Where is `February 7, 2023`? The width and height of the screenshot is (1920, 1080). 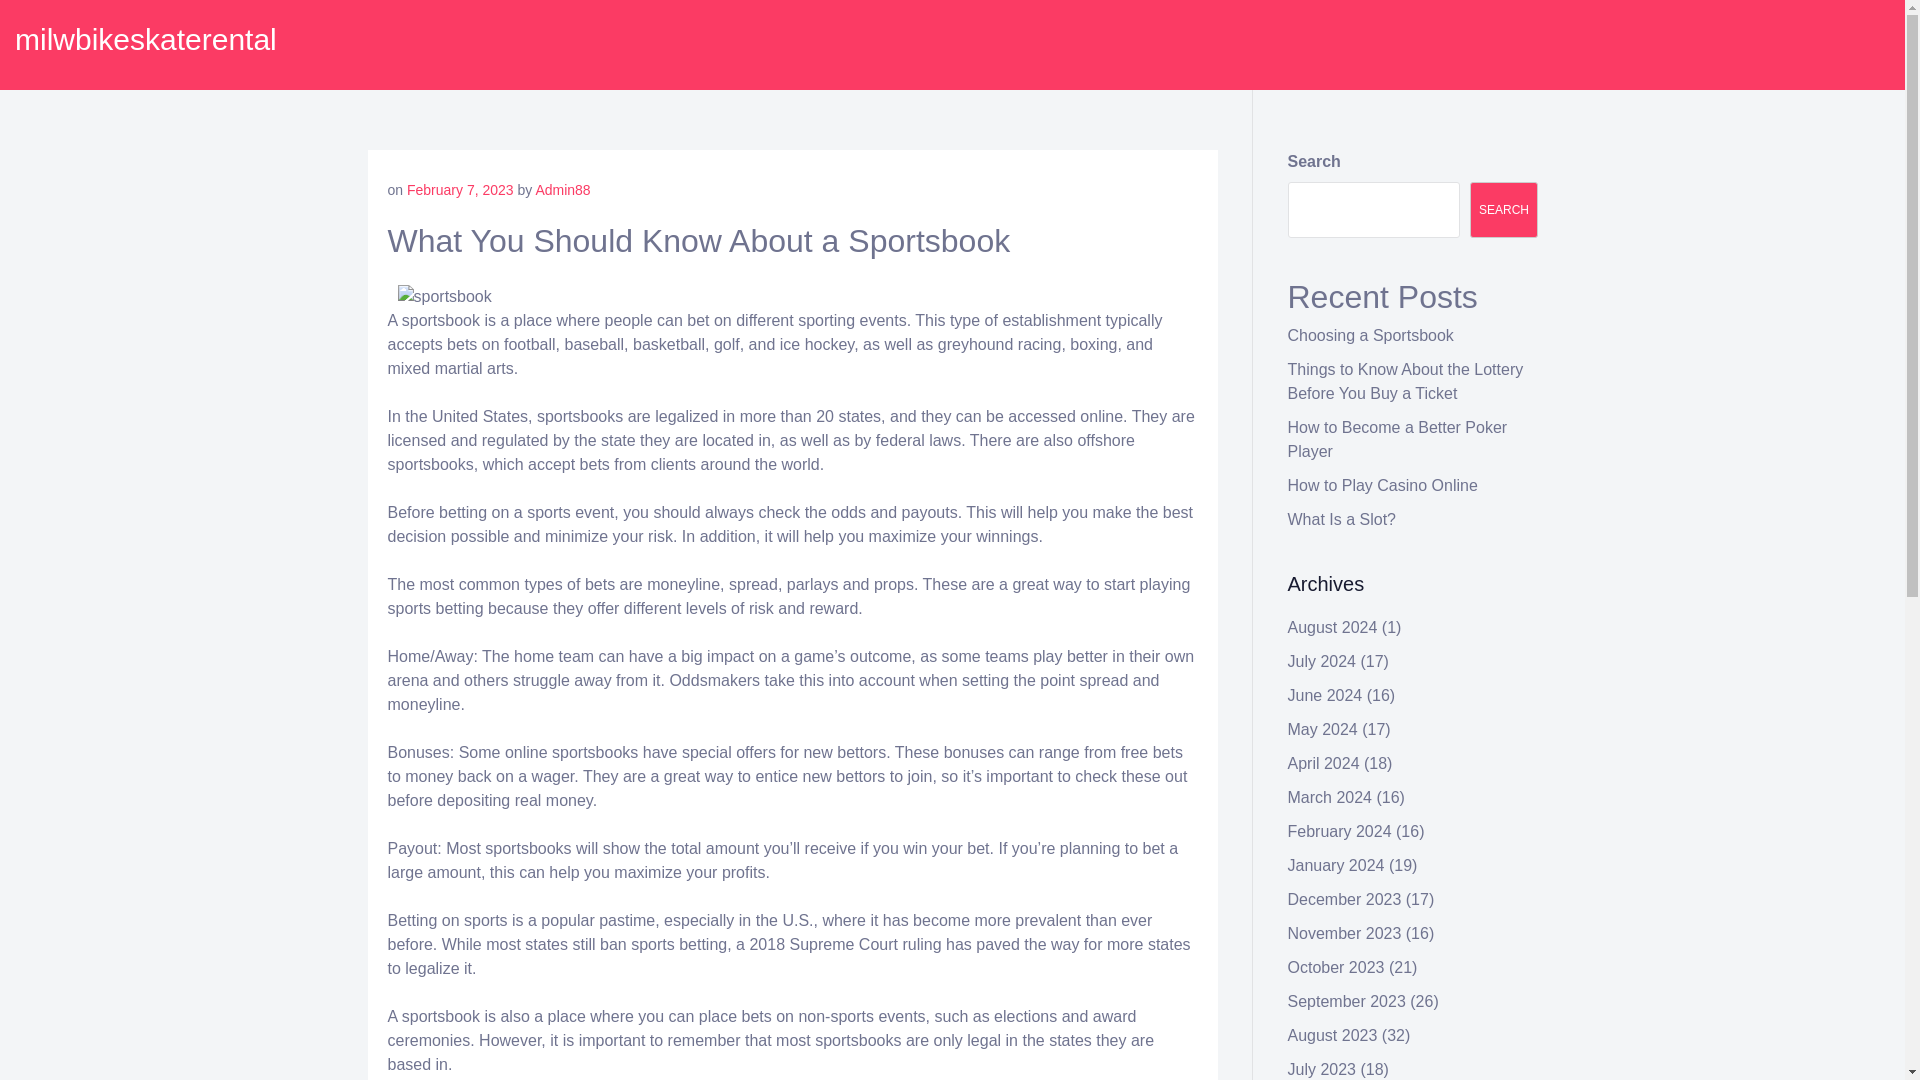
February 7, 2023 is located at coordinates (460, 190).